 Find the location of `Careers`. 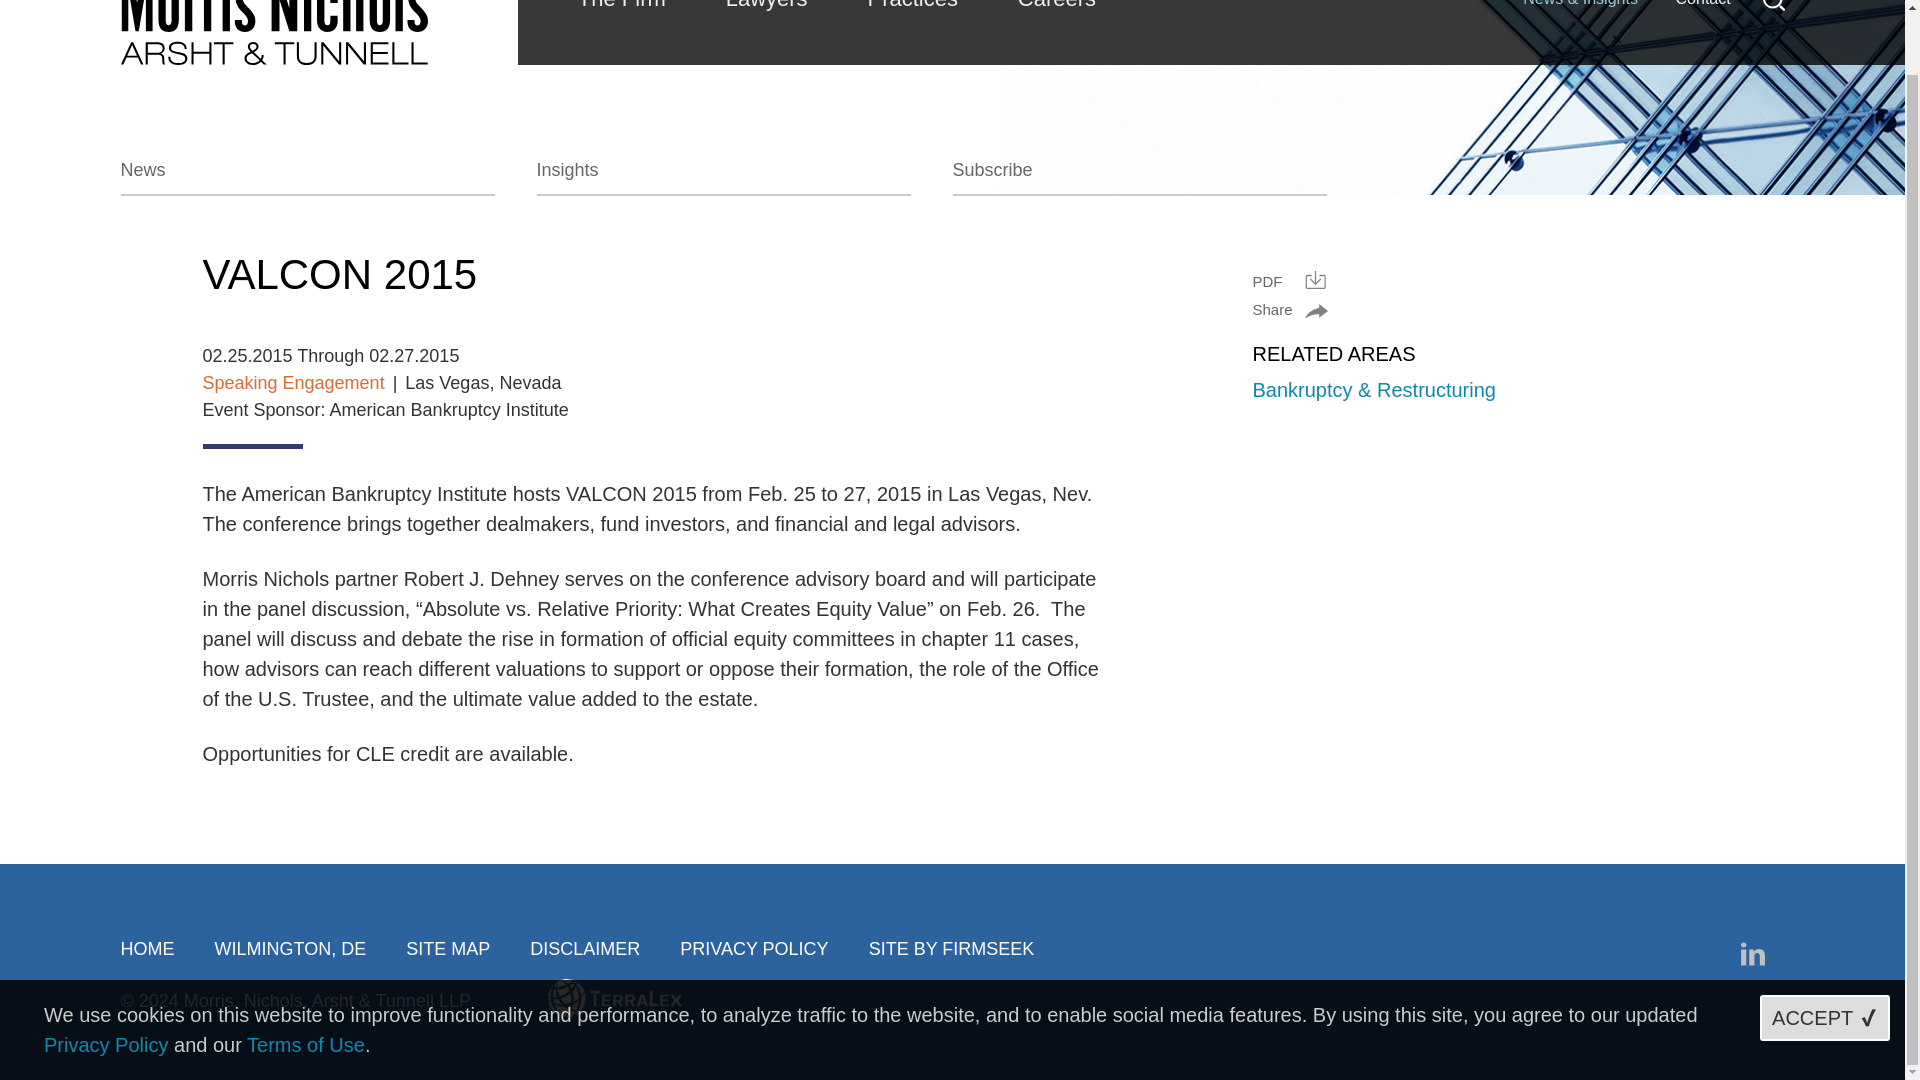

Careers is located at coordinates (1056, 10).